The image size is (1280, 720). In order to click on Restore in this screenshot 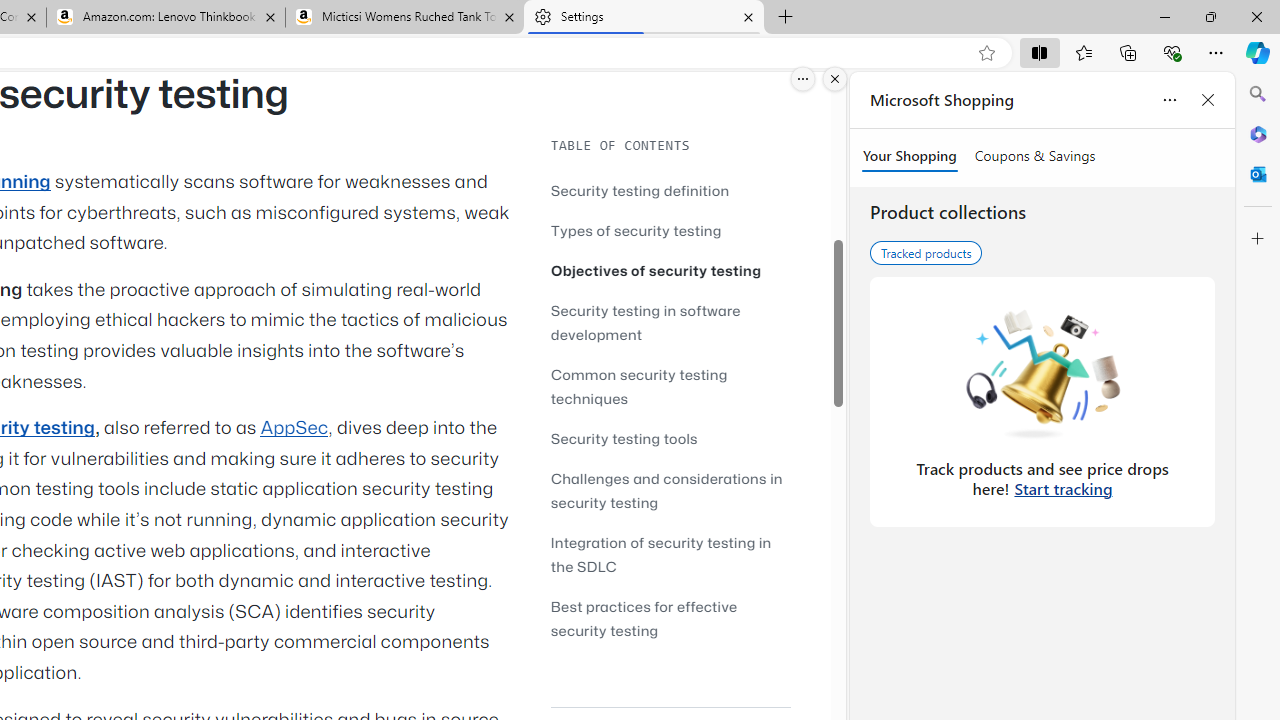, I will do `click(1210, 16)`.